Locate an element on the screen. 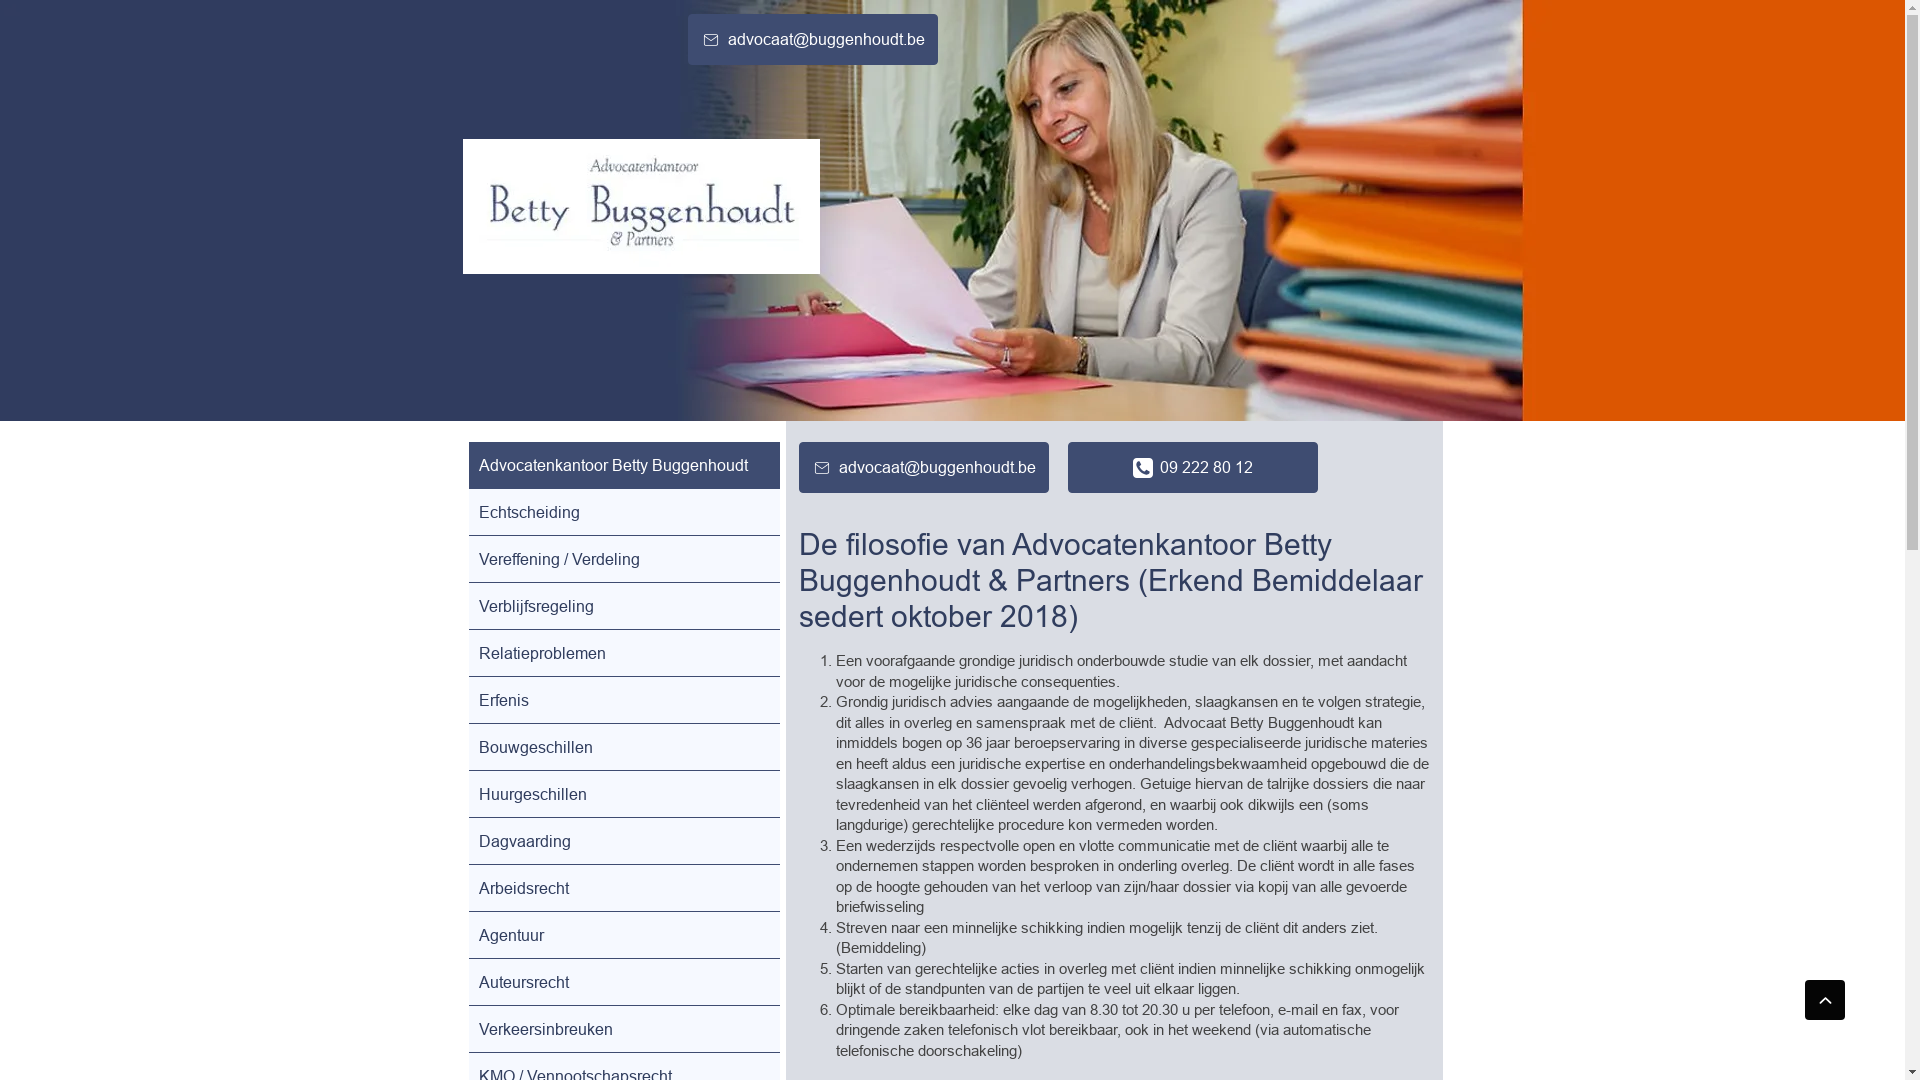  Auteursrecht is located at coordinates (624, 982).